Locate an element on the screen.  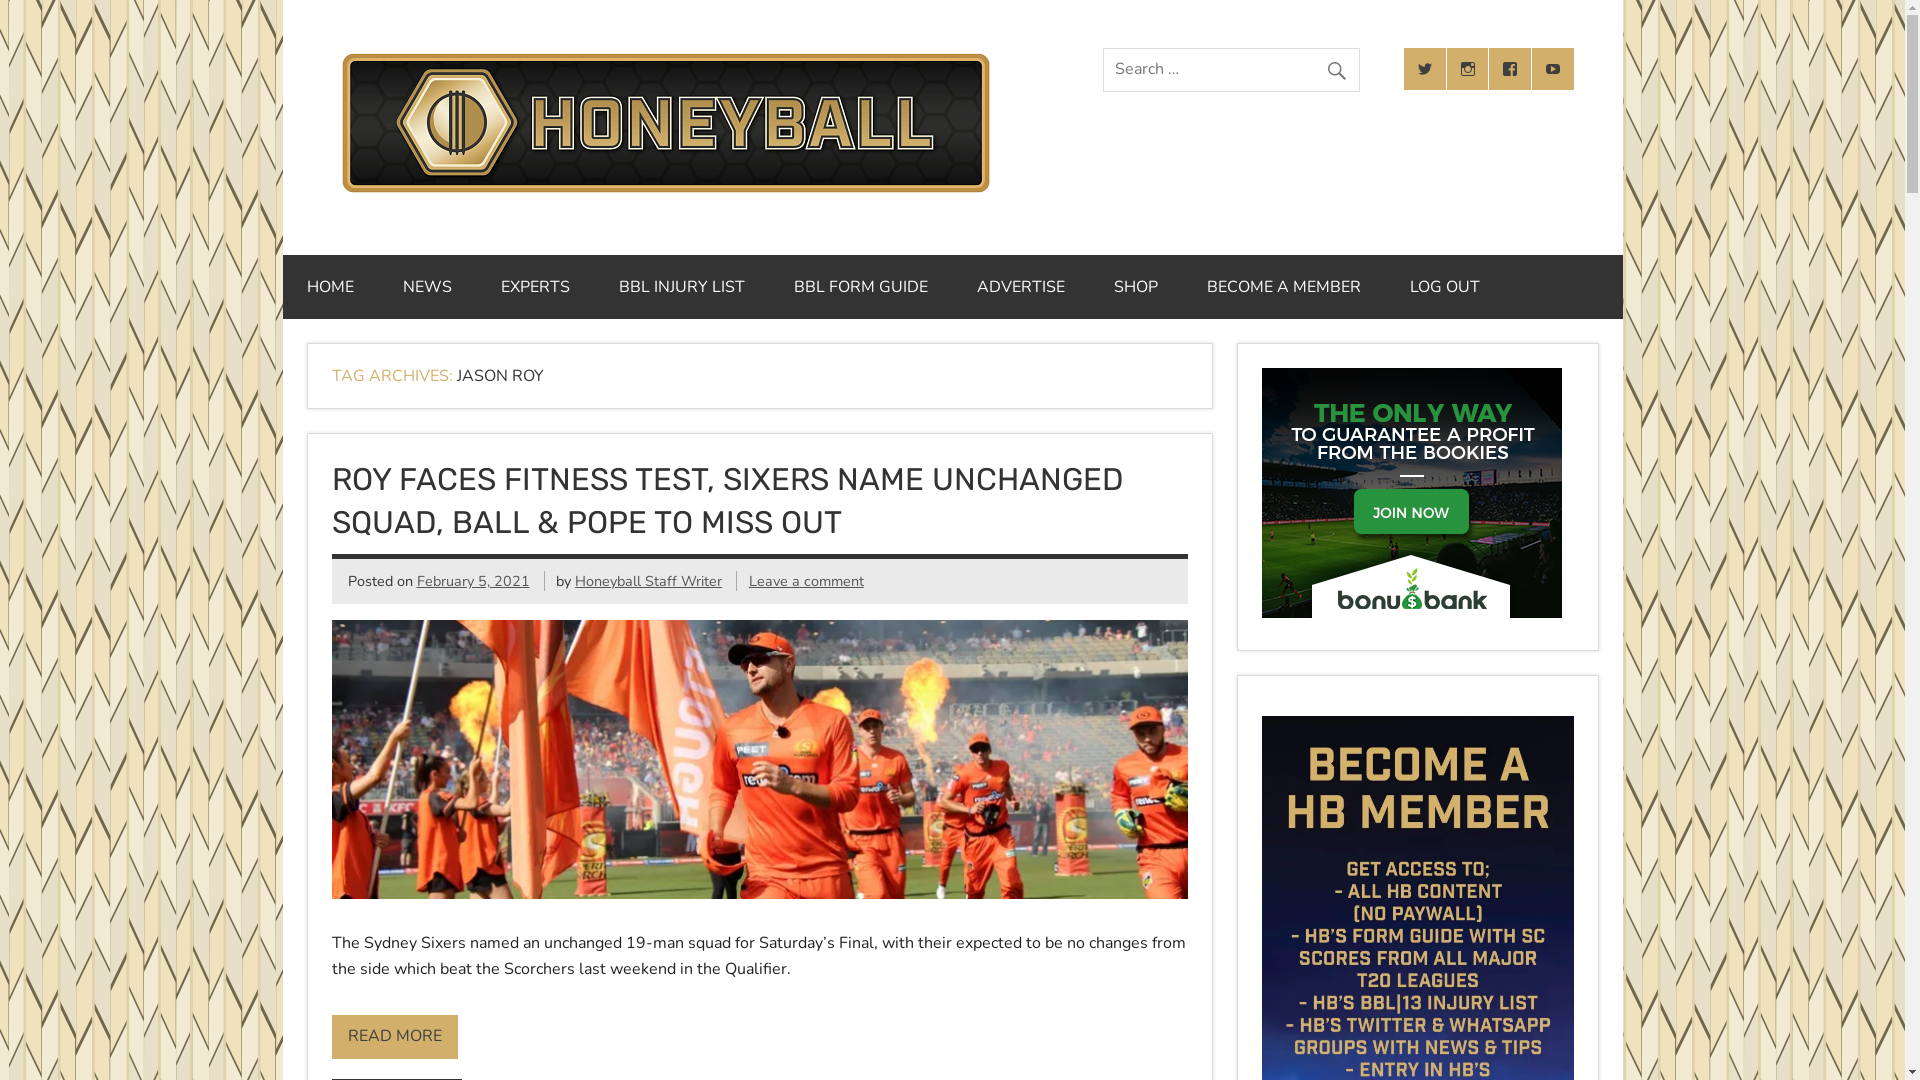
ADVERTISE is located at coordinates (1020, 287).